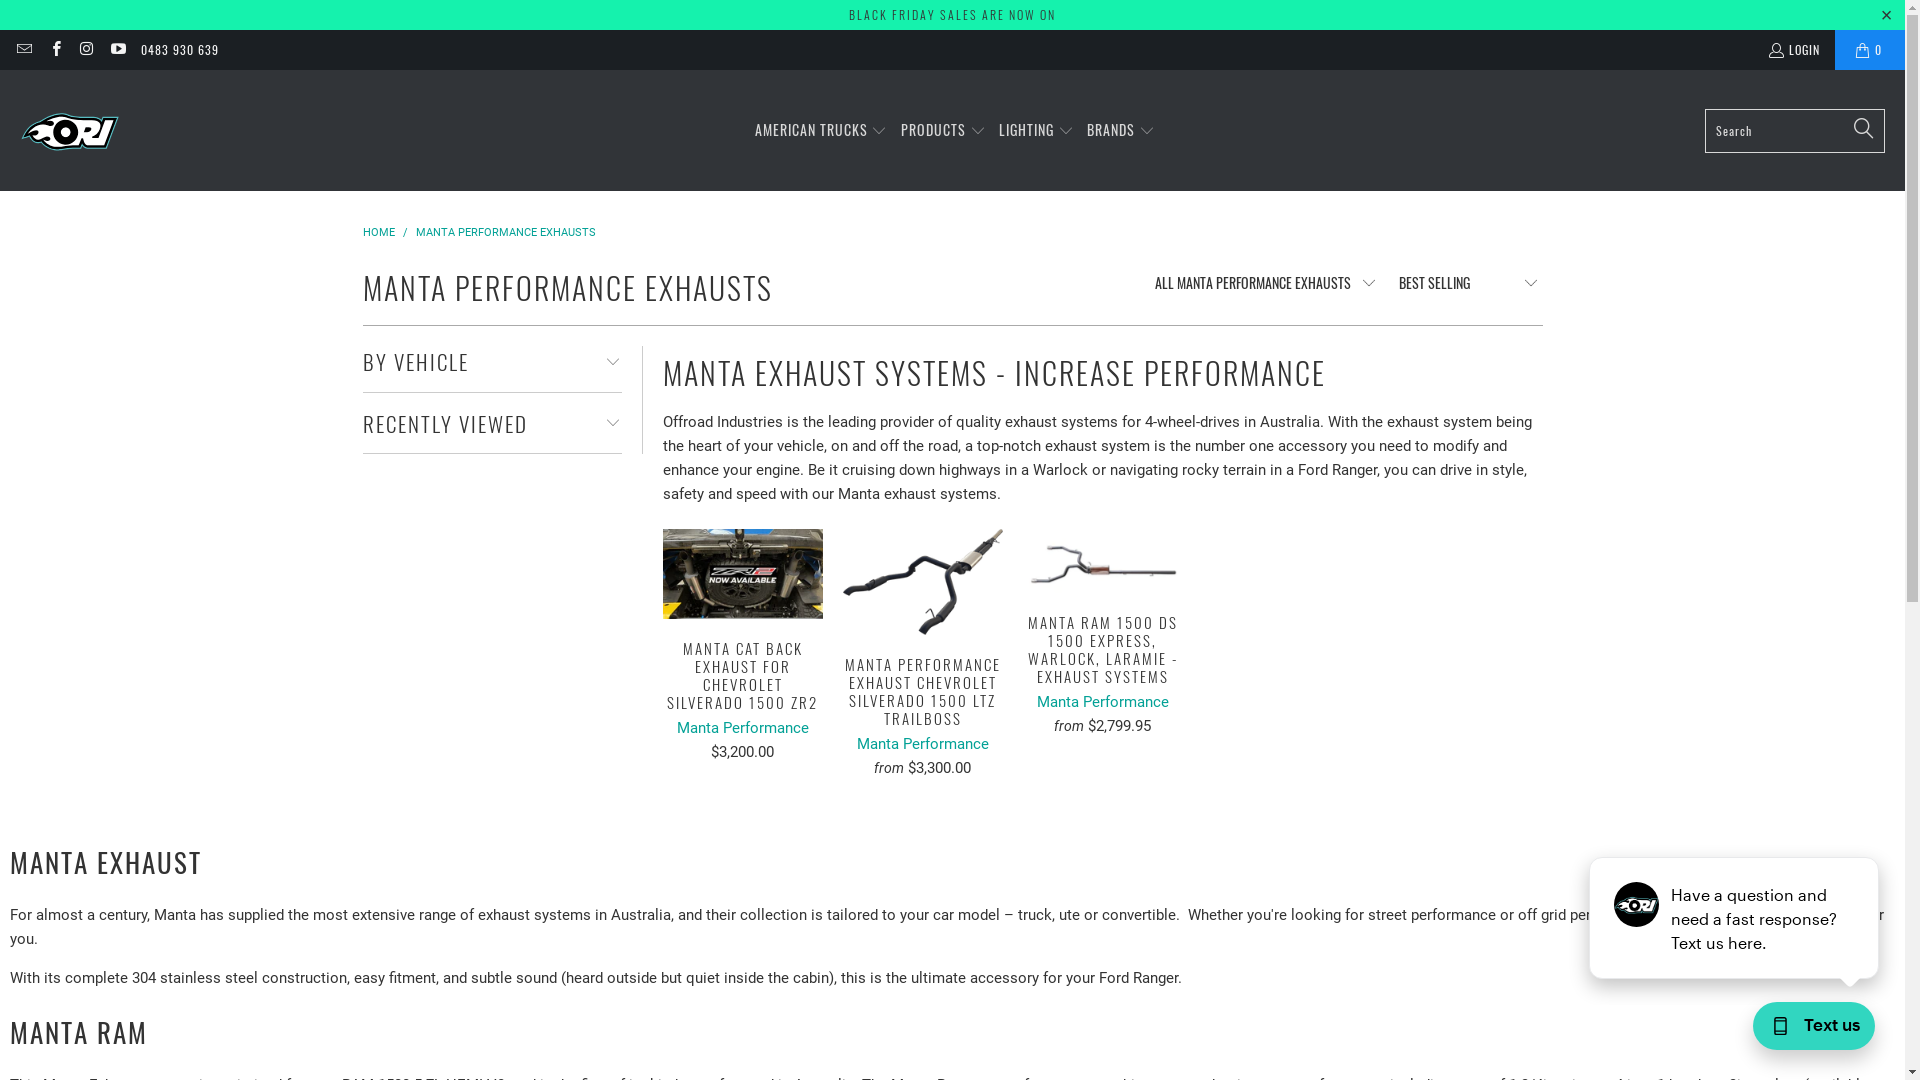  What do you see at coordinates (1794, 50) in the screenshot?
I see `LOGIN` at bounding box center [1794, 50].